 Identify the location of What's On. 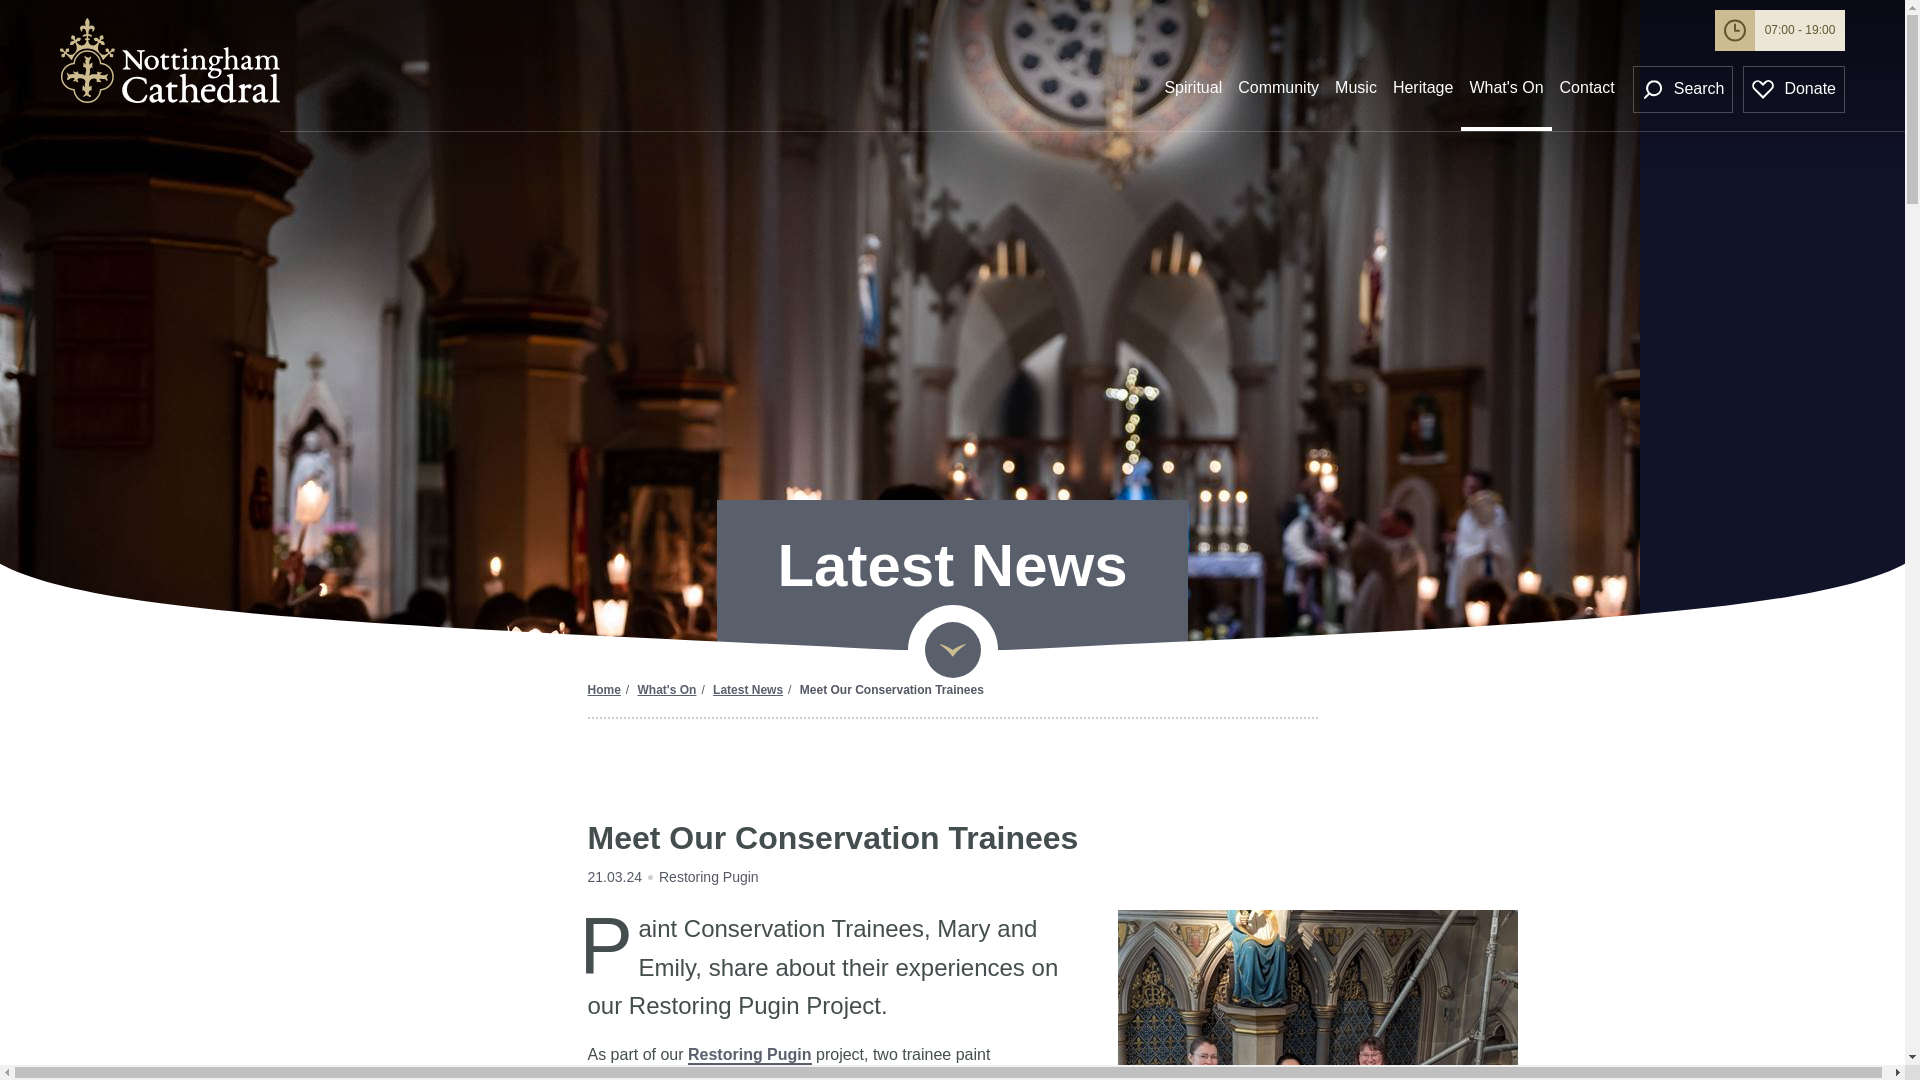
(1506, 98).